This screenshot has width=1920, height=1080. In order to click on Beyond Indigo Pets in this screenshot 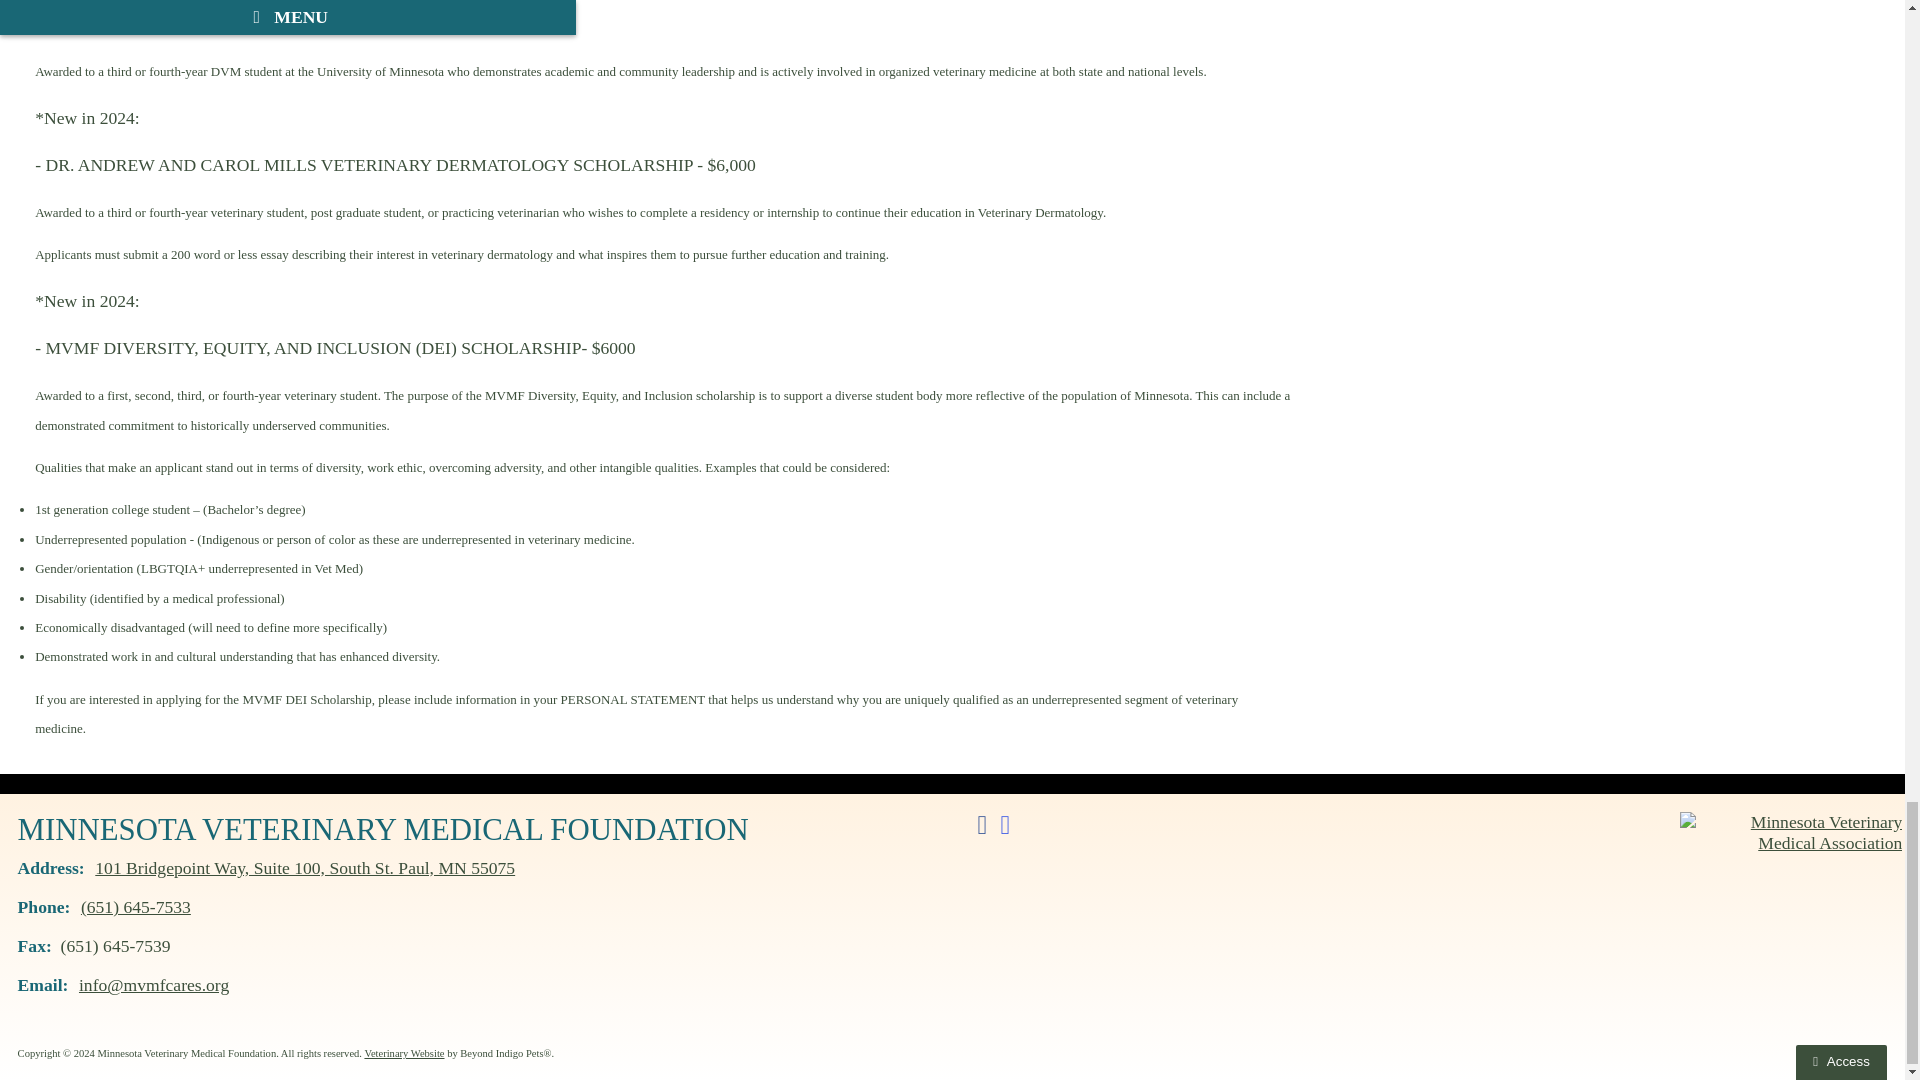, I will do `click(404, 1053)`.